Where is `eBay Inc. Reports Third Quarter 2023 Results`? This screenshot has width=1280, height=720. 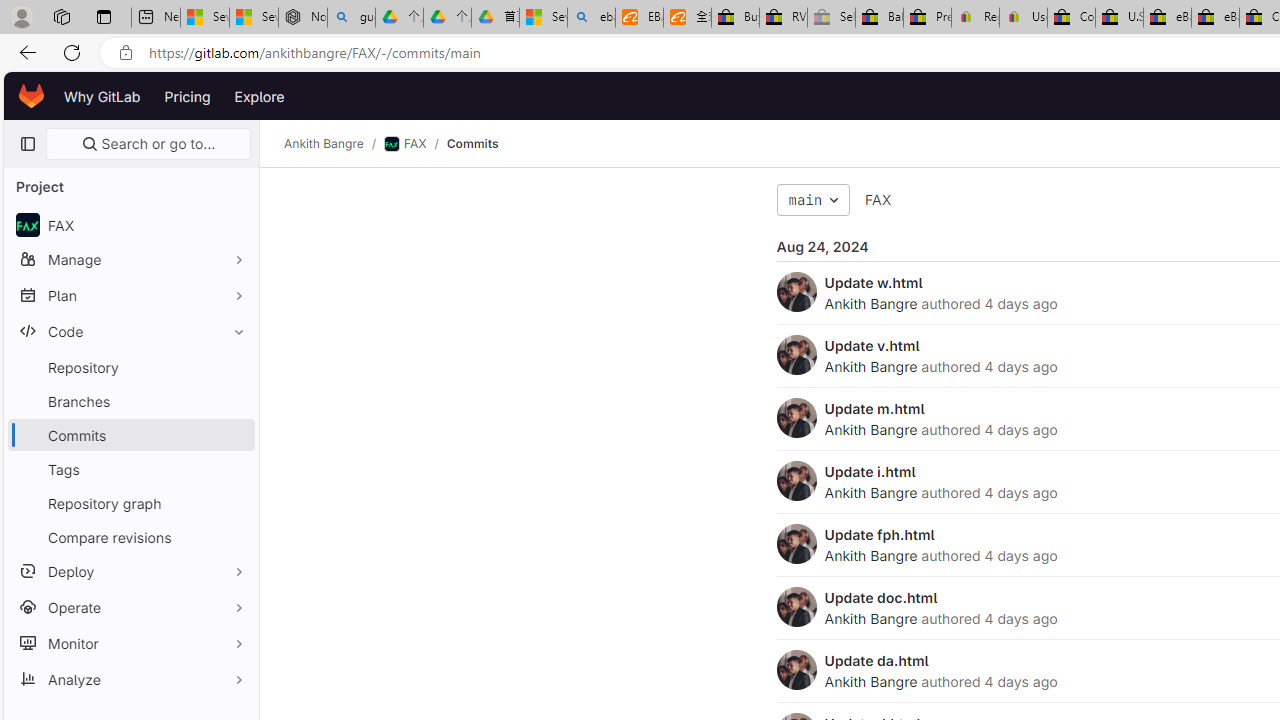 eBay Inc. Reports Third Quarter 2023 Results is located at coordinates (1215, 18).